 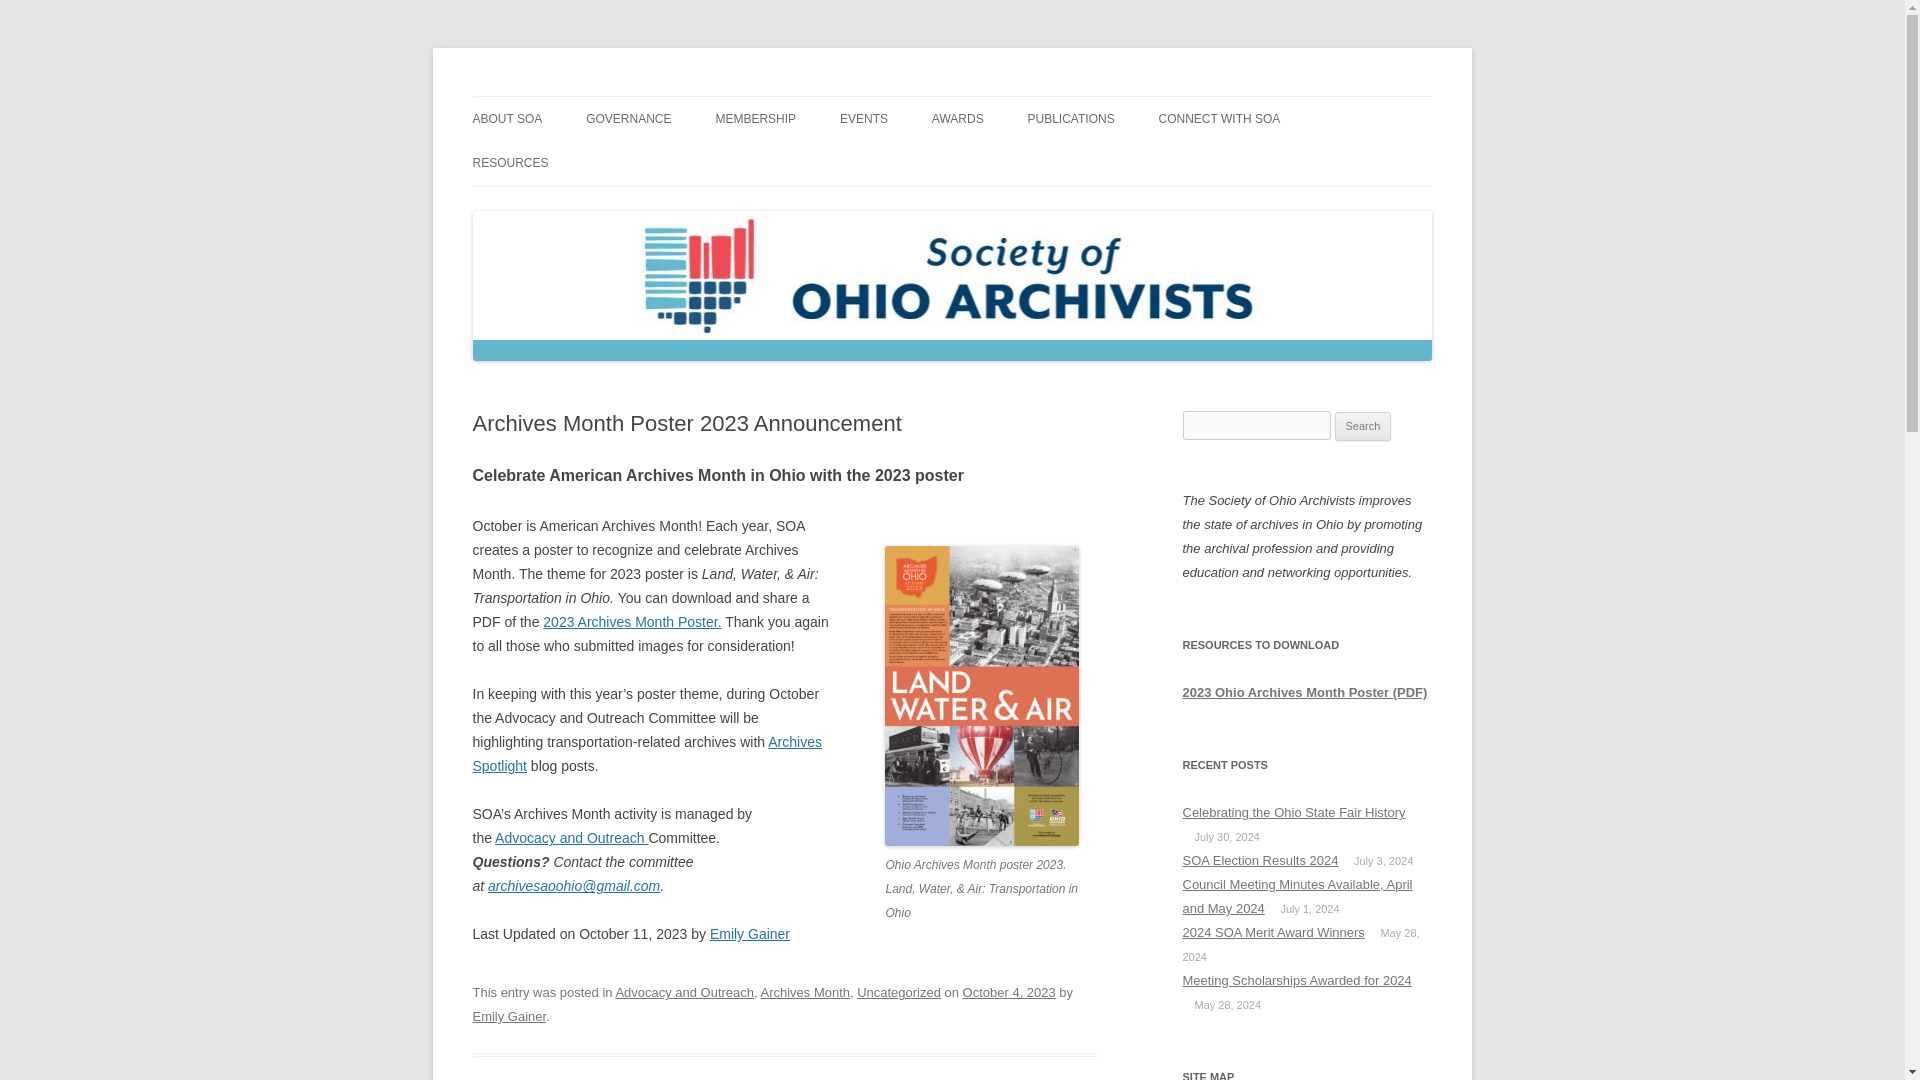 I want to click on ABOUT SOA, so click(x=506, y=119).